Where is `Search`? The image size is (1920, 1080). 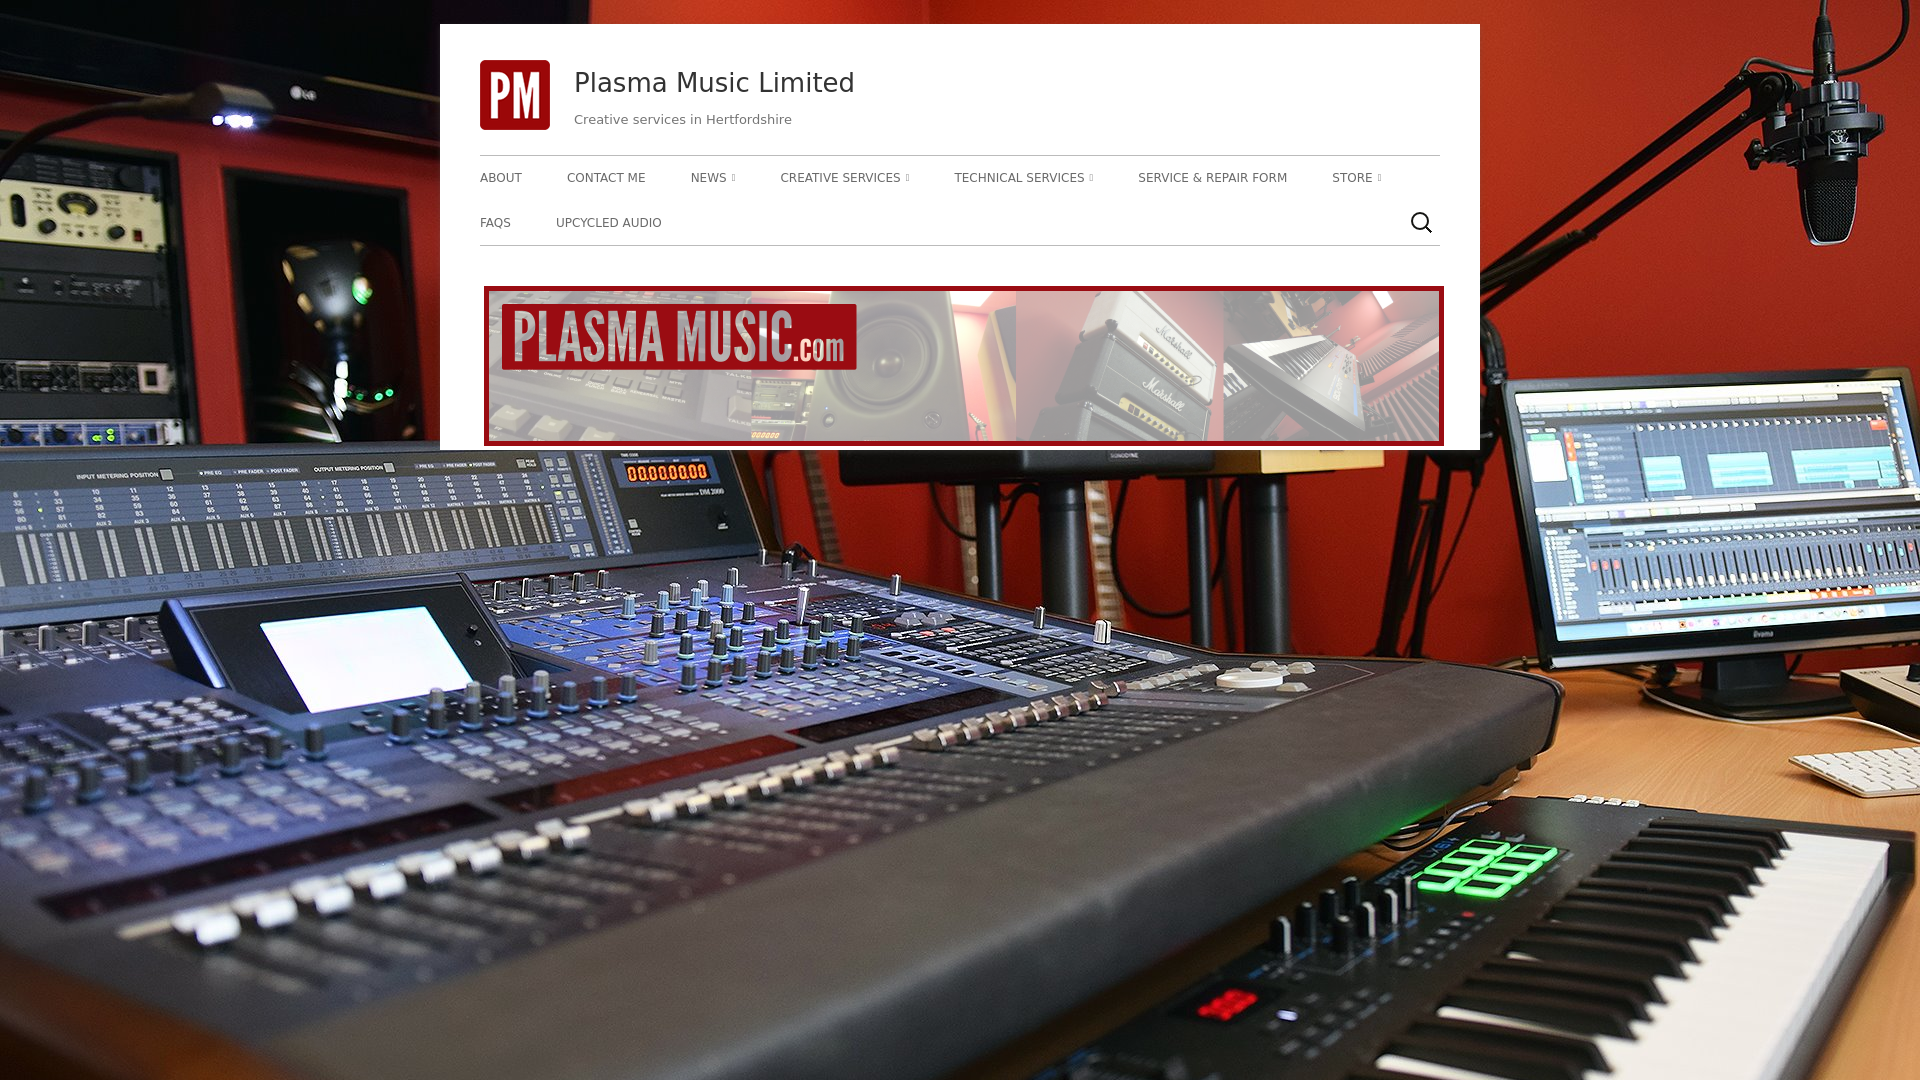
Search is located at coordinates (37, 16).